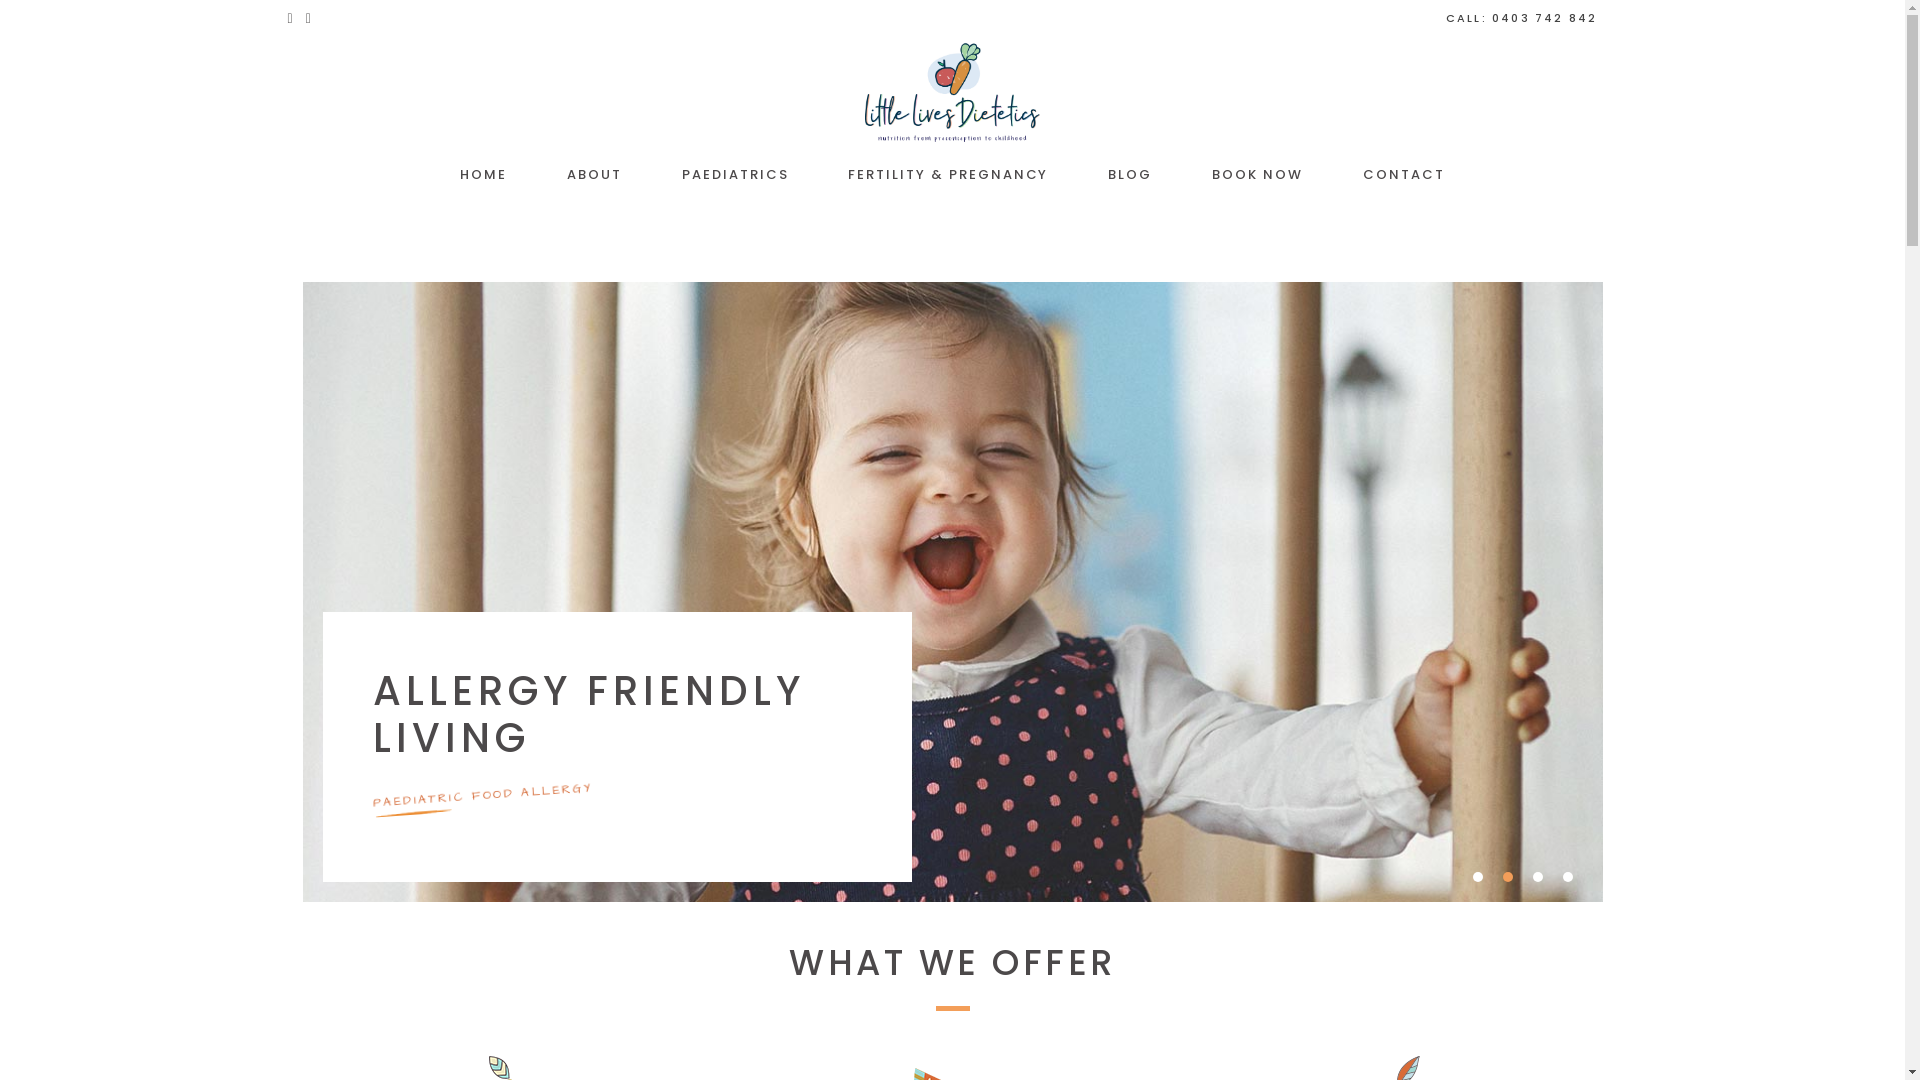  Describe the element at coordinates (594, 175) in the screenshot. I see `ABOUT` at that location.